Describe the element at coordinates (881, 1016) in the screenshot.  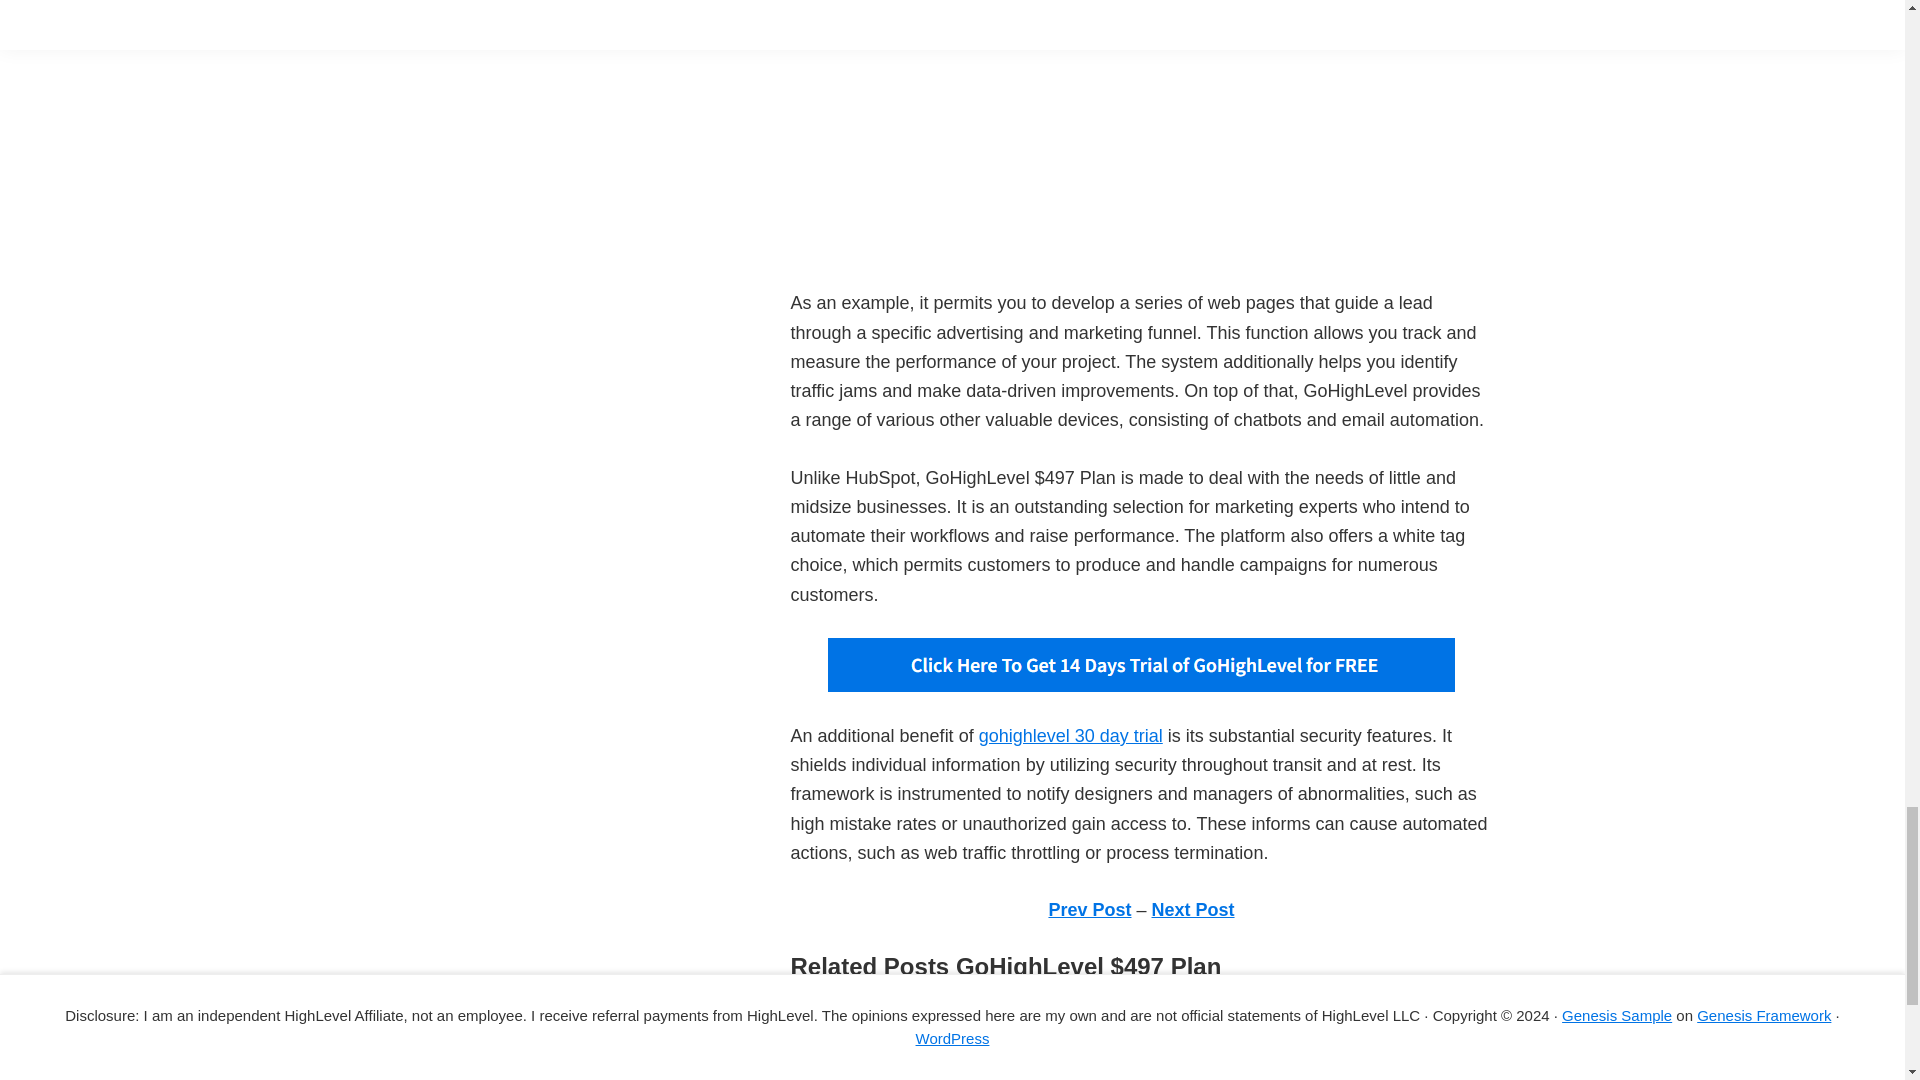
I see `Translate GoHighLevel` at that location.